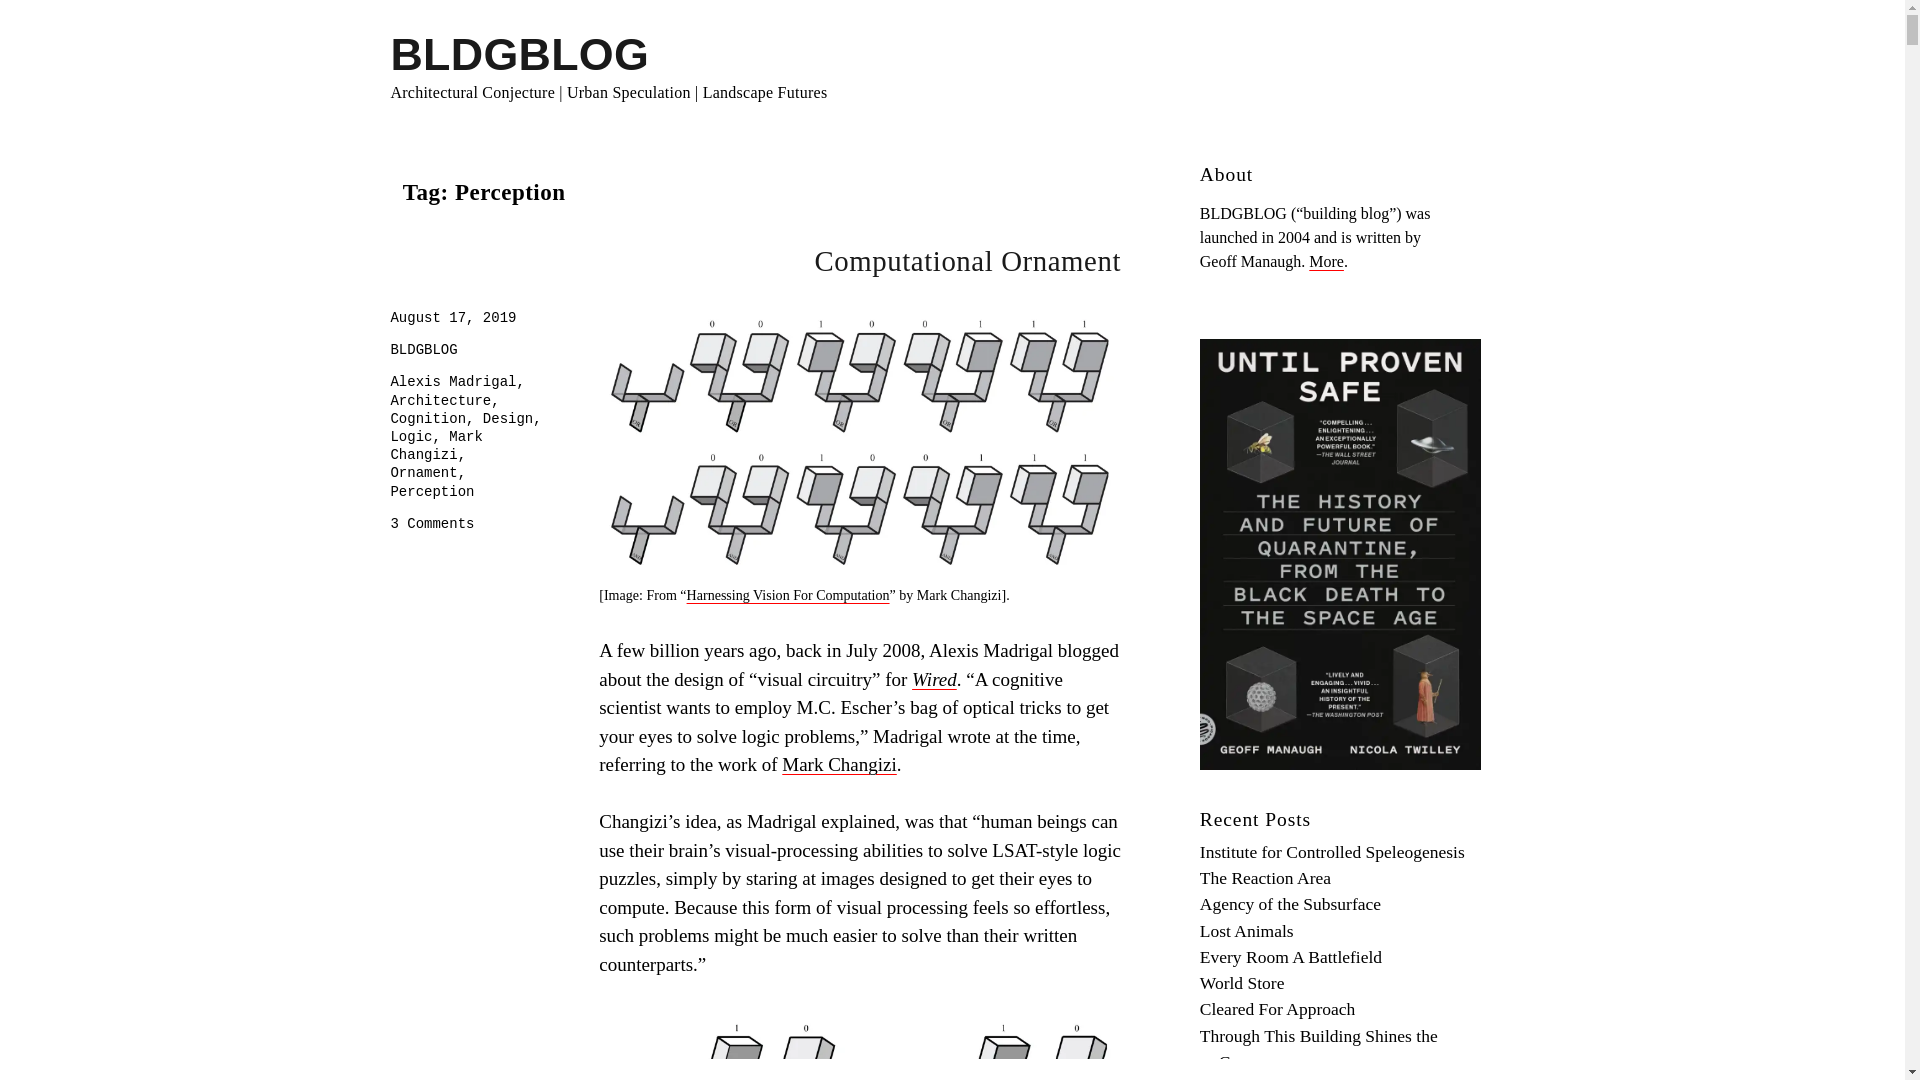  I want to click on August 17, 2019, so click(452, 318).